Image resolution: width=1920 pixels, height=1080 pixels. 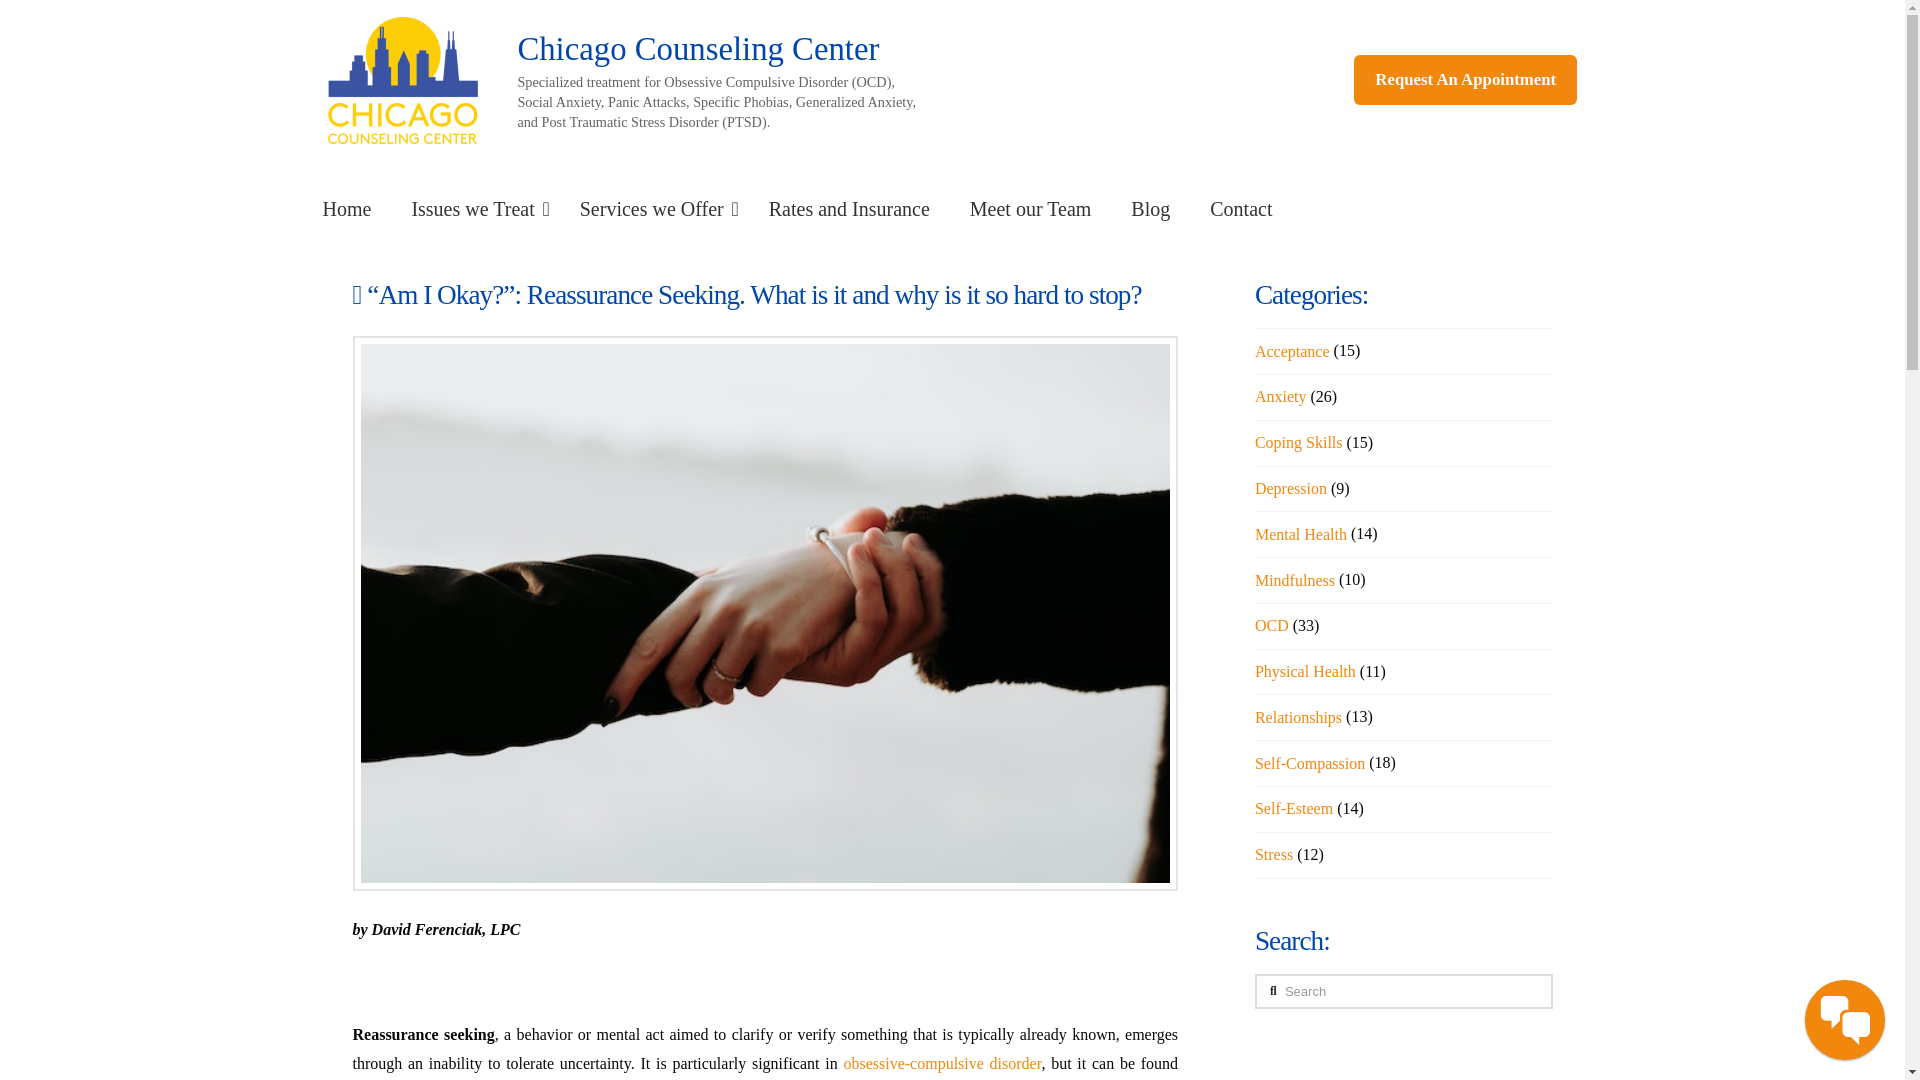 I want to click on Contact, so click(x=1241, y=209).